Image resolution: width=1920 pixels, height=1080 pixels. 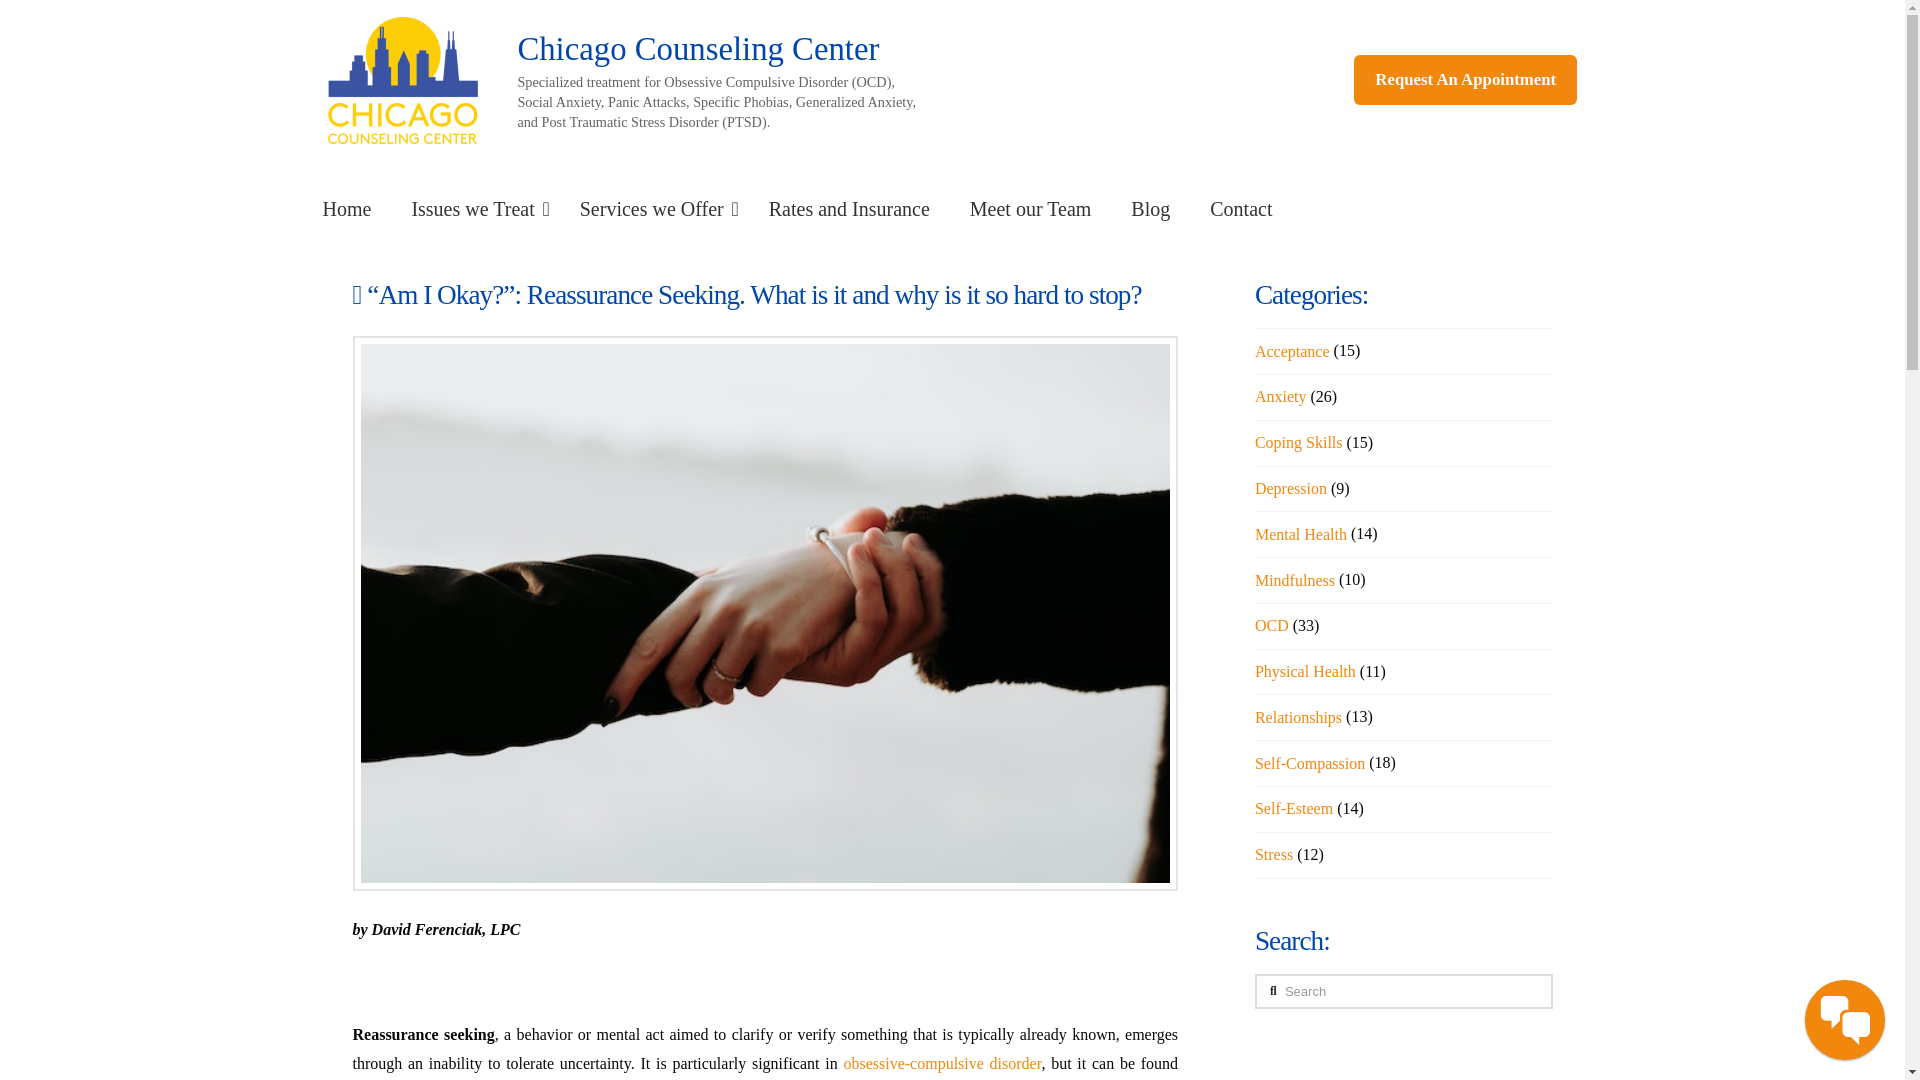 I want to click on Contact, so click(x=1241, y=209).